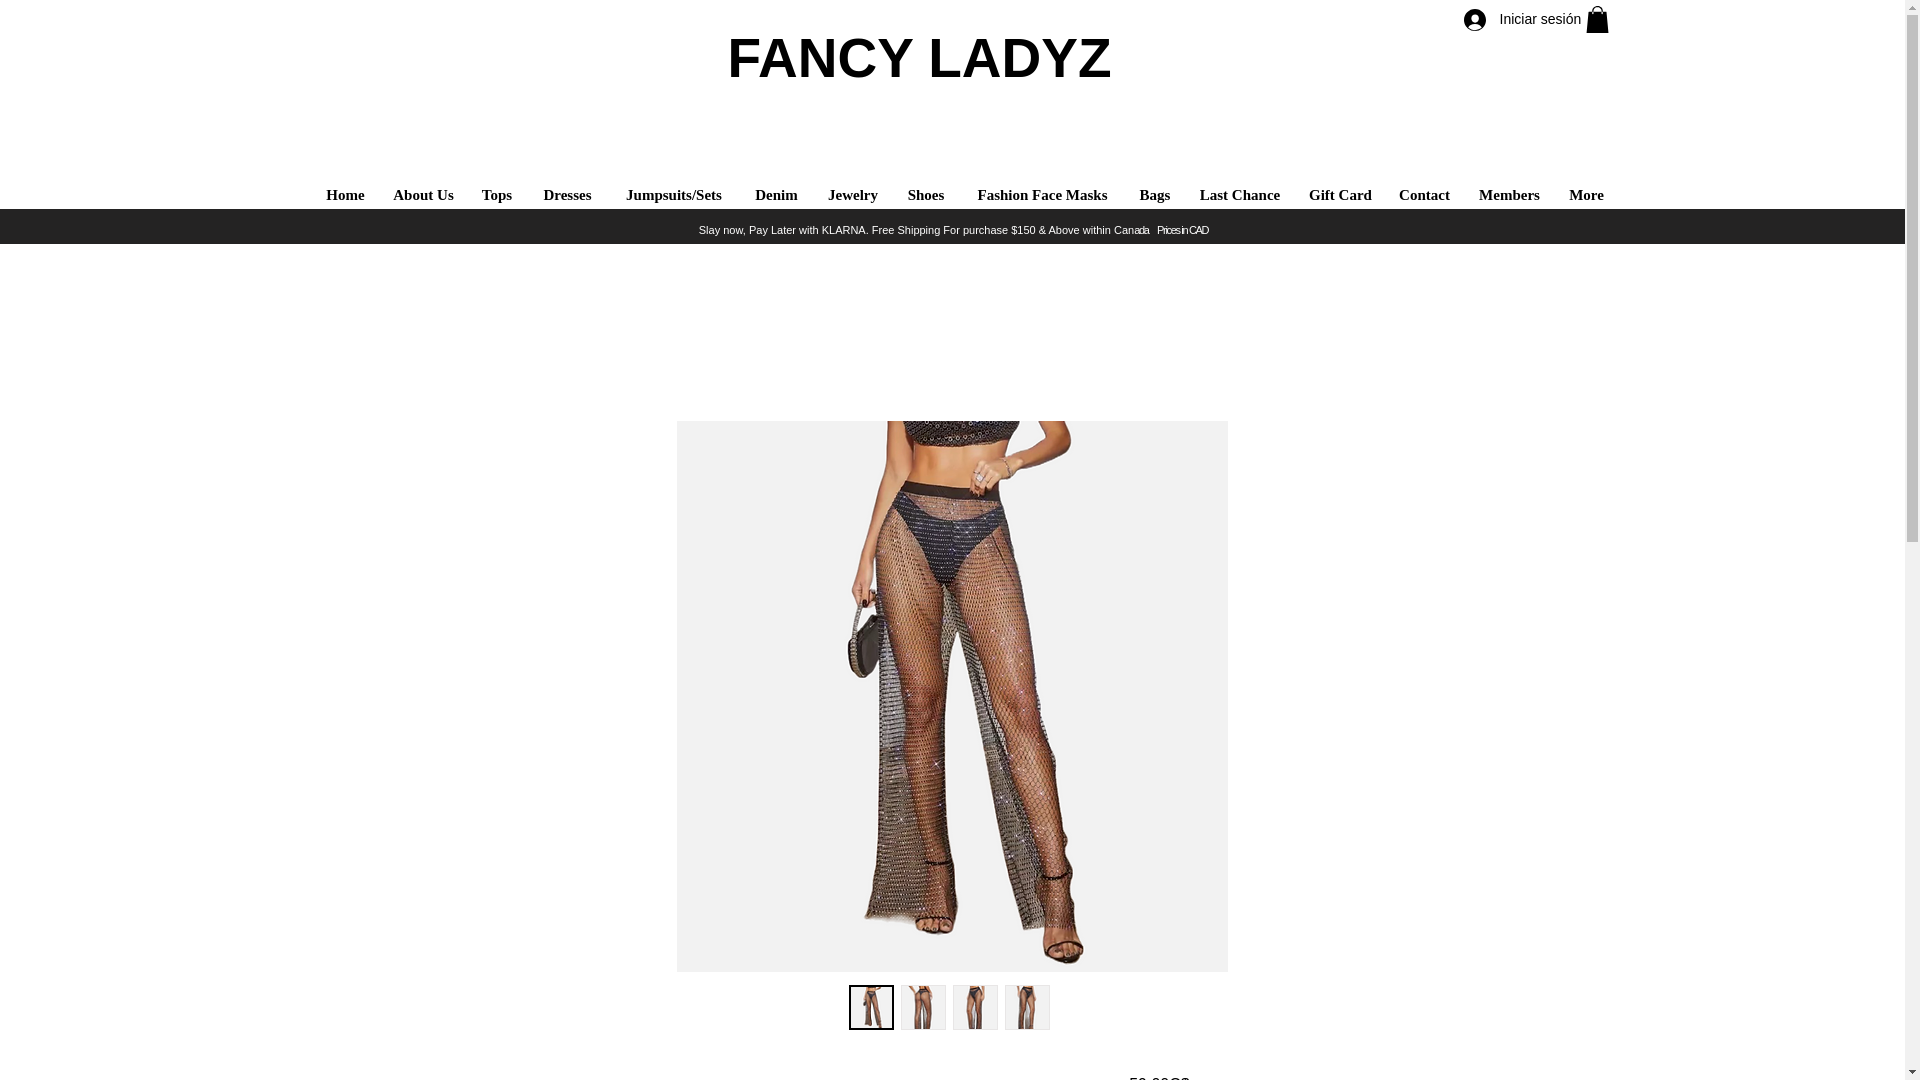  I want to click on Tops, so click(497, 196).